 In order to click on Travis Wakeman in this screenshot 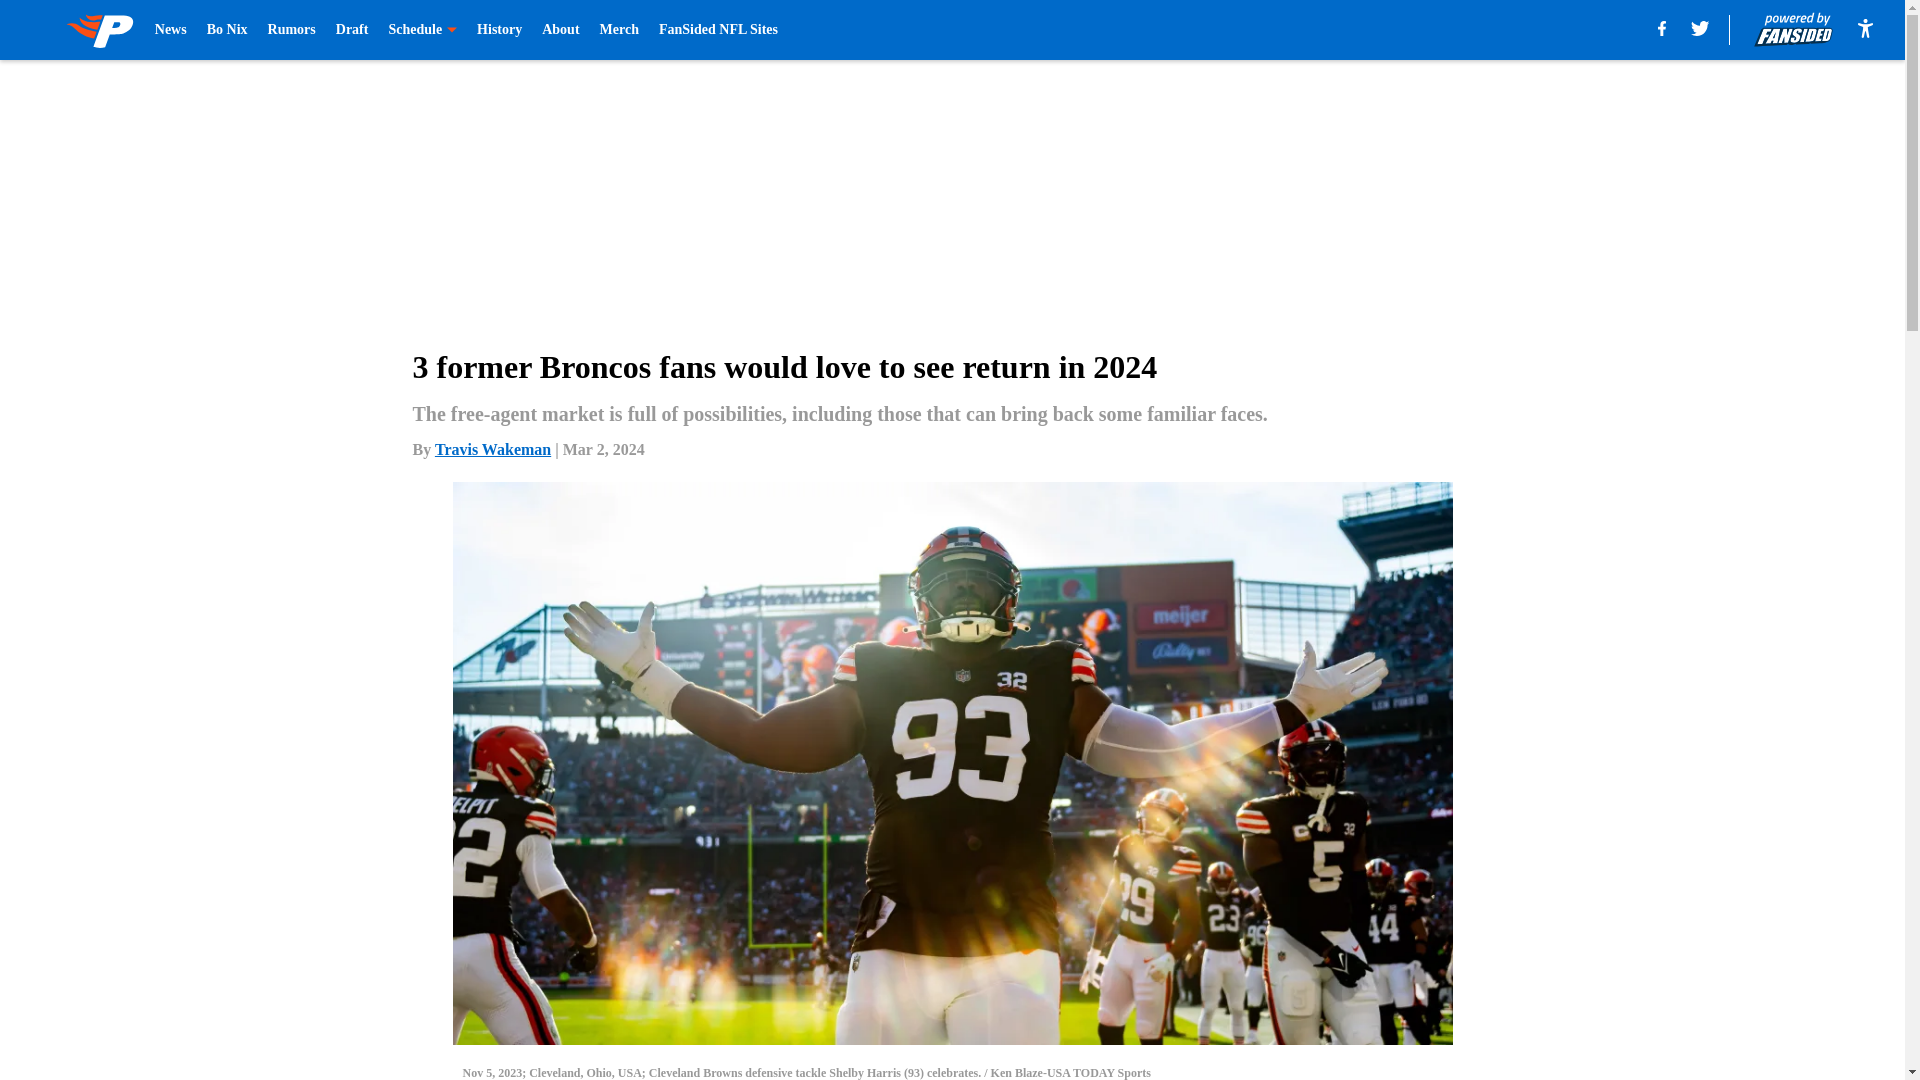, I will do `click(493, 448)`.